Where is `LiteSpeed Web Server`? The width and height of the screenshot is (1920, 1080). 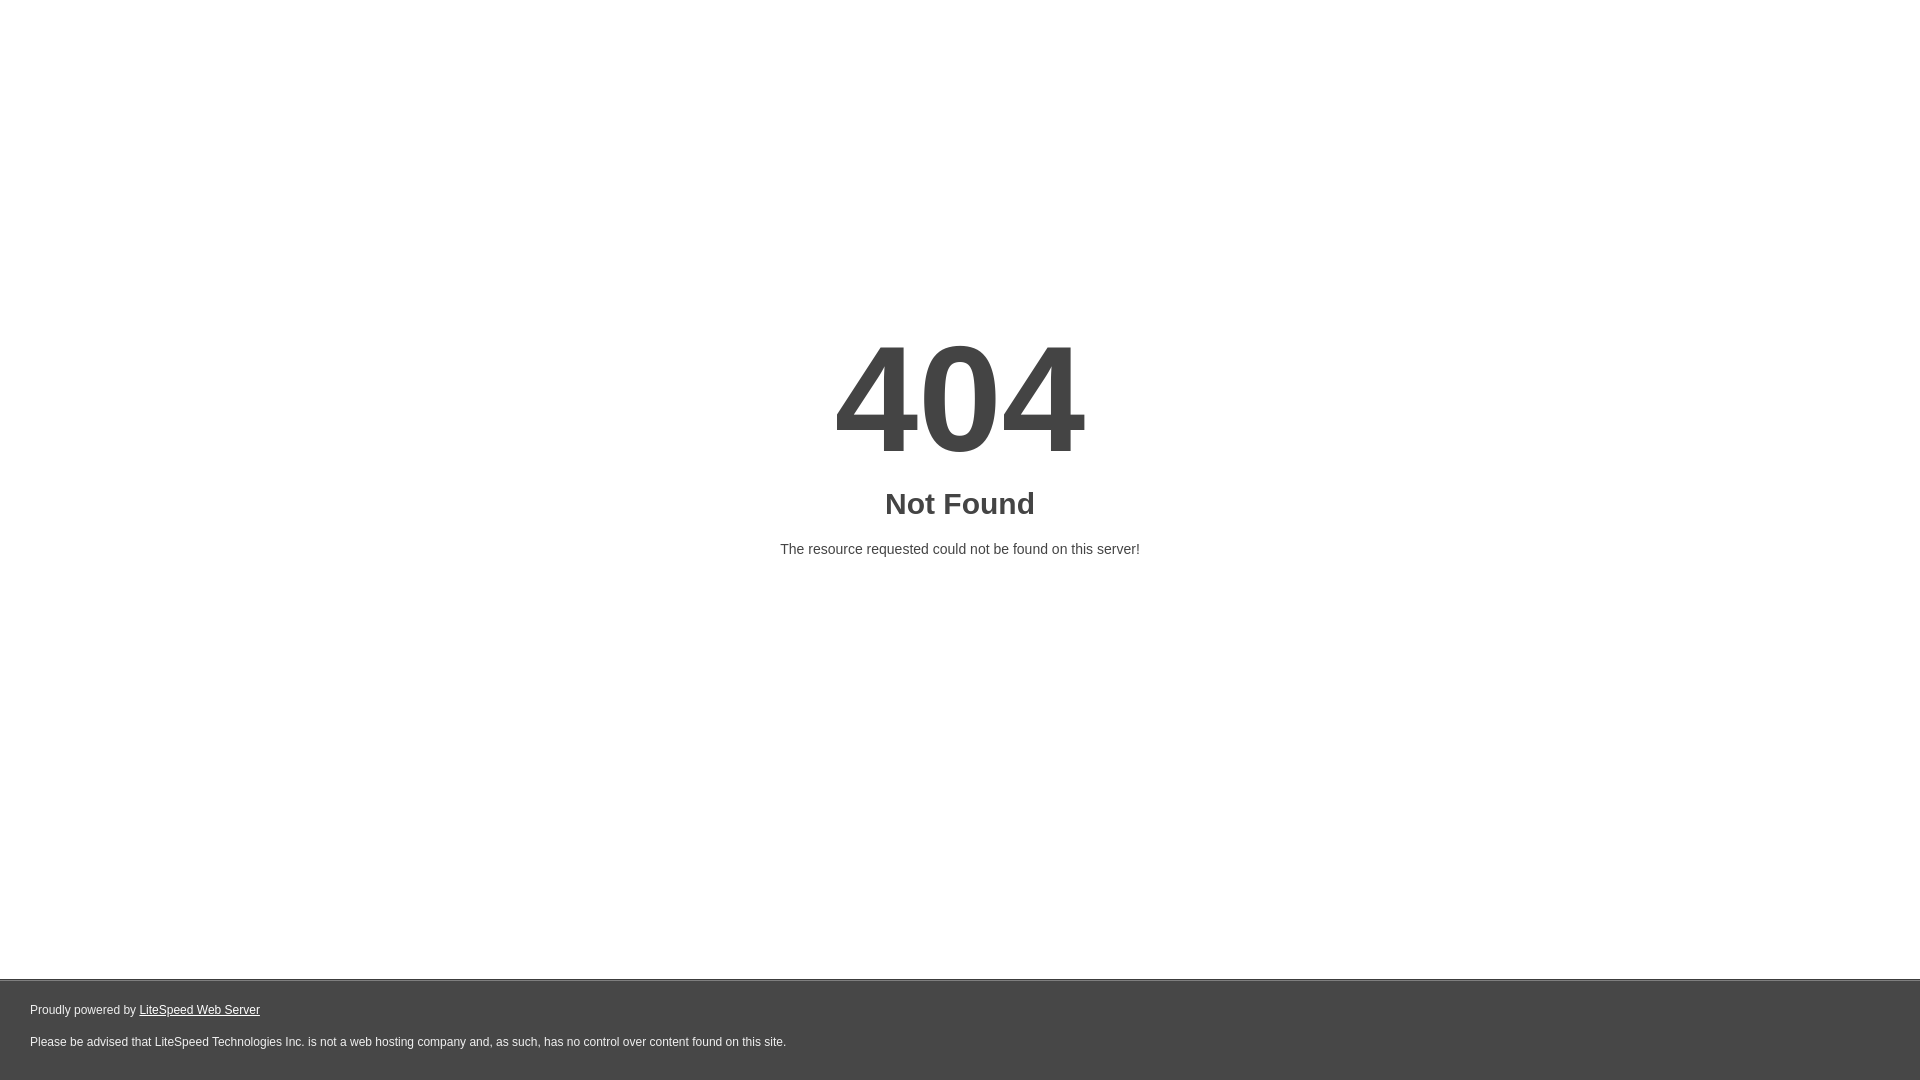 LiteSpeed Web Server is located at coordinates (200, 1010).